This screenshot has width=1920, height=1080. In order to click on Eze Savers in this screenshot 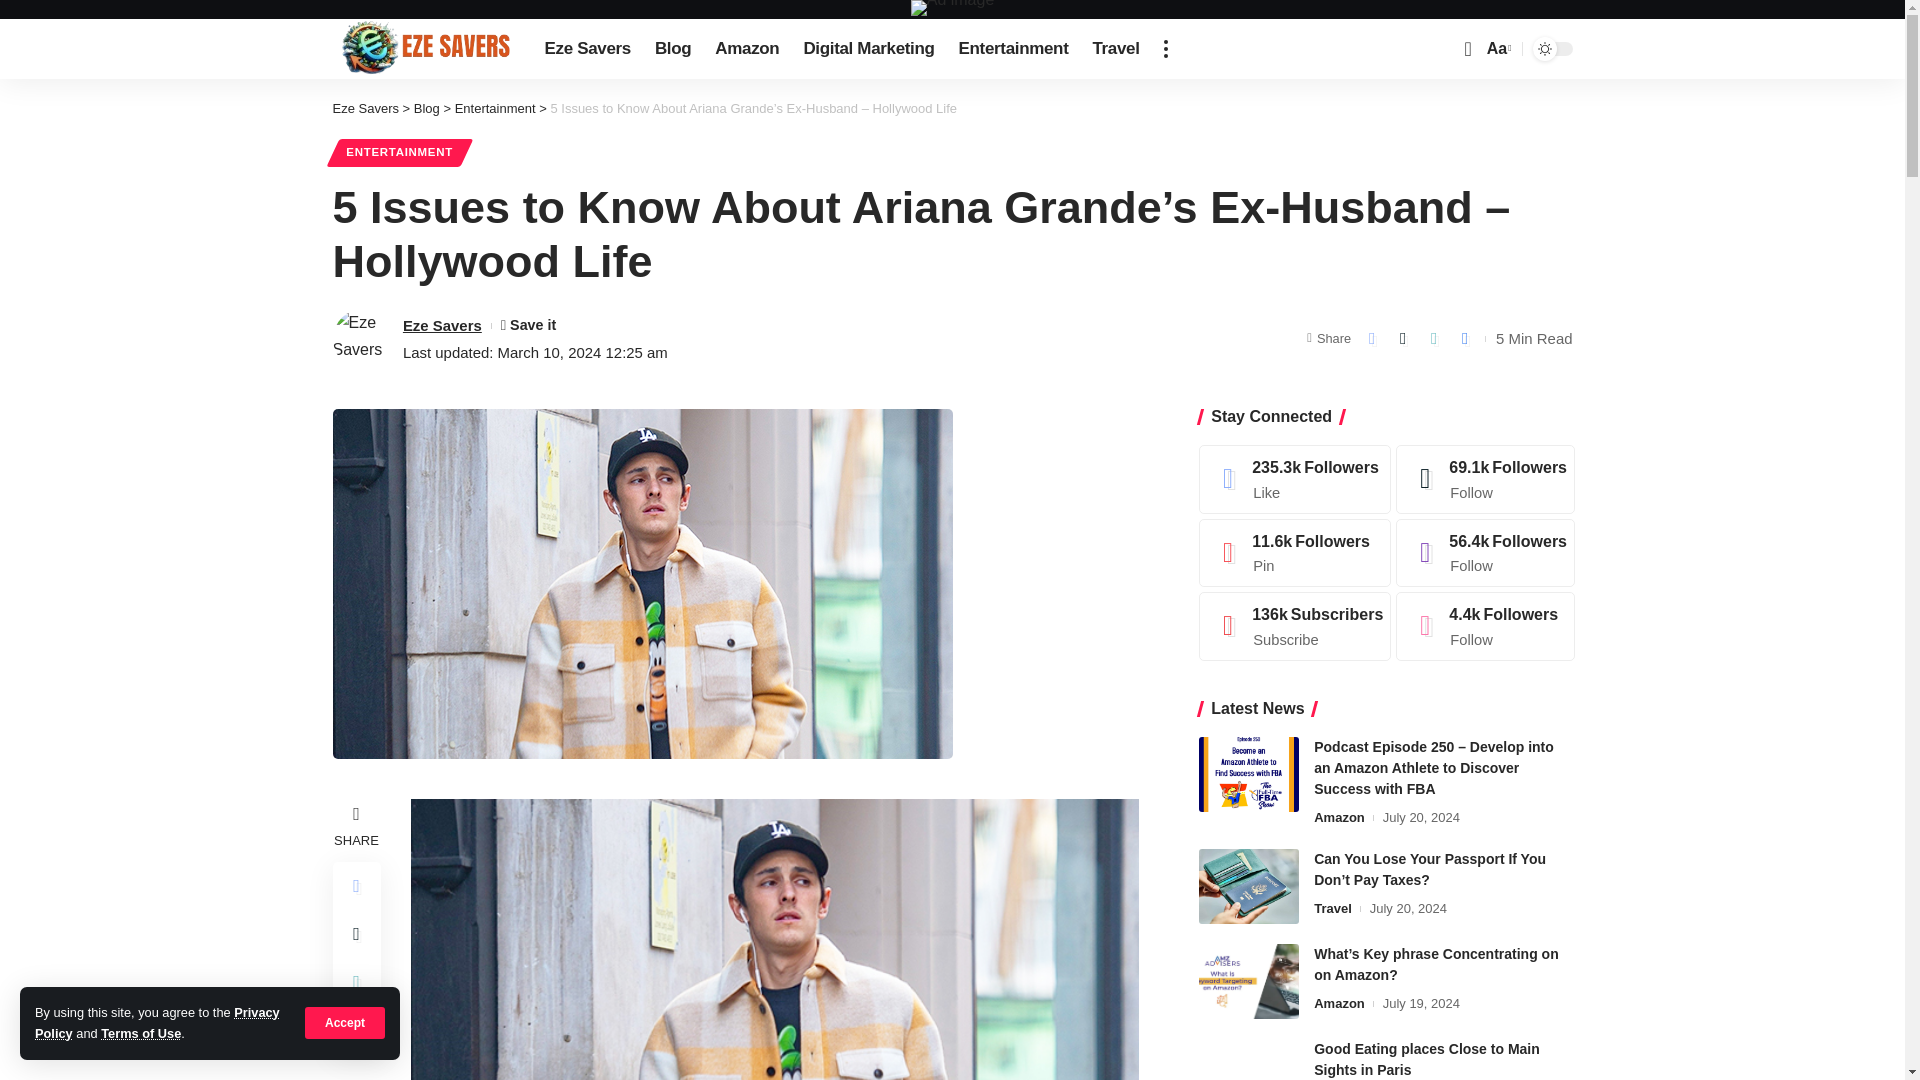, I will do `click(672, 48)`.